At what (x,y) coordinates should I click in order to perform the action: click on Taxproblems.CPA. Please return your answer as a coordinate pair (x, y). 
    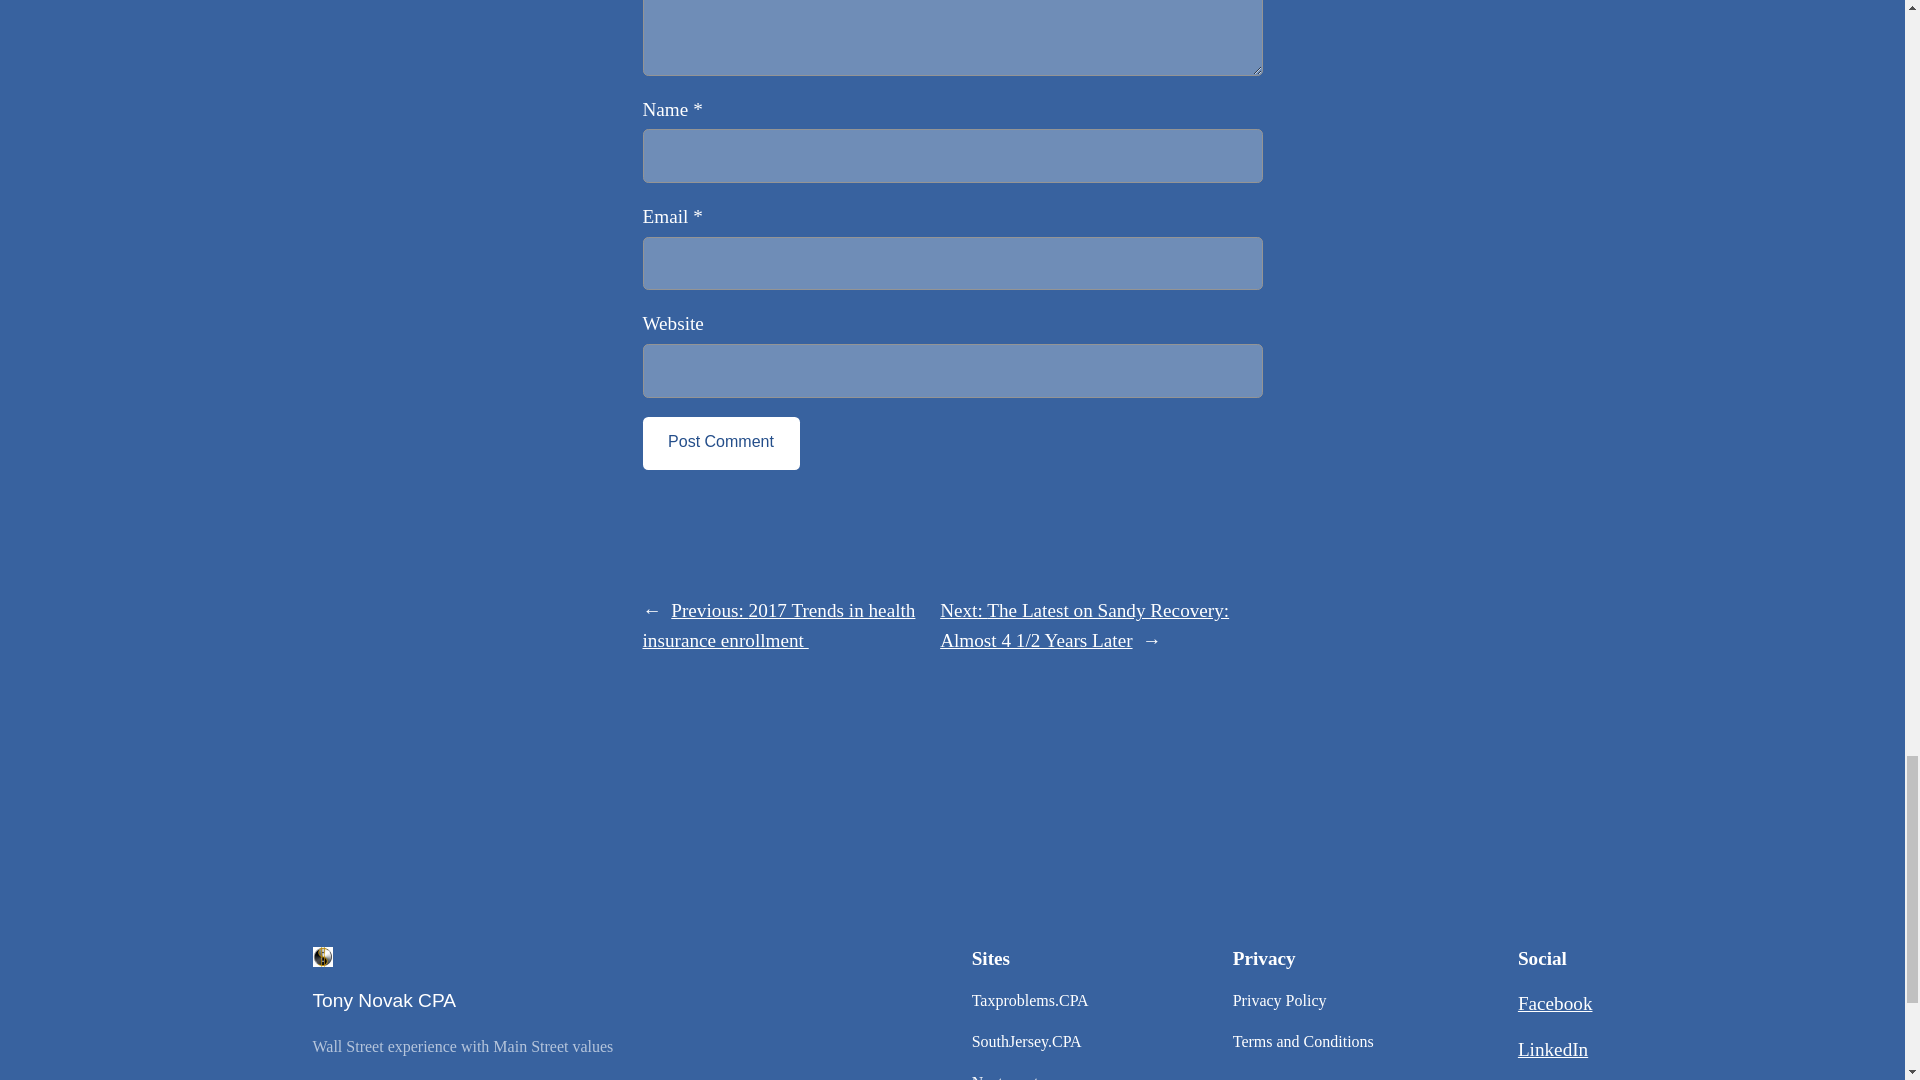
    Looking at the image, I should click on (1030, 1002).